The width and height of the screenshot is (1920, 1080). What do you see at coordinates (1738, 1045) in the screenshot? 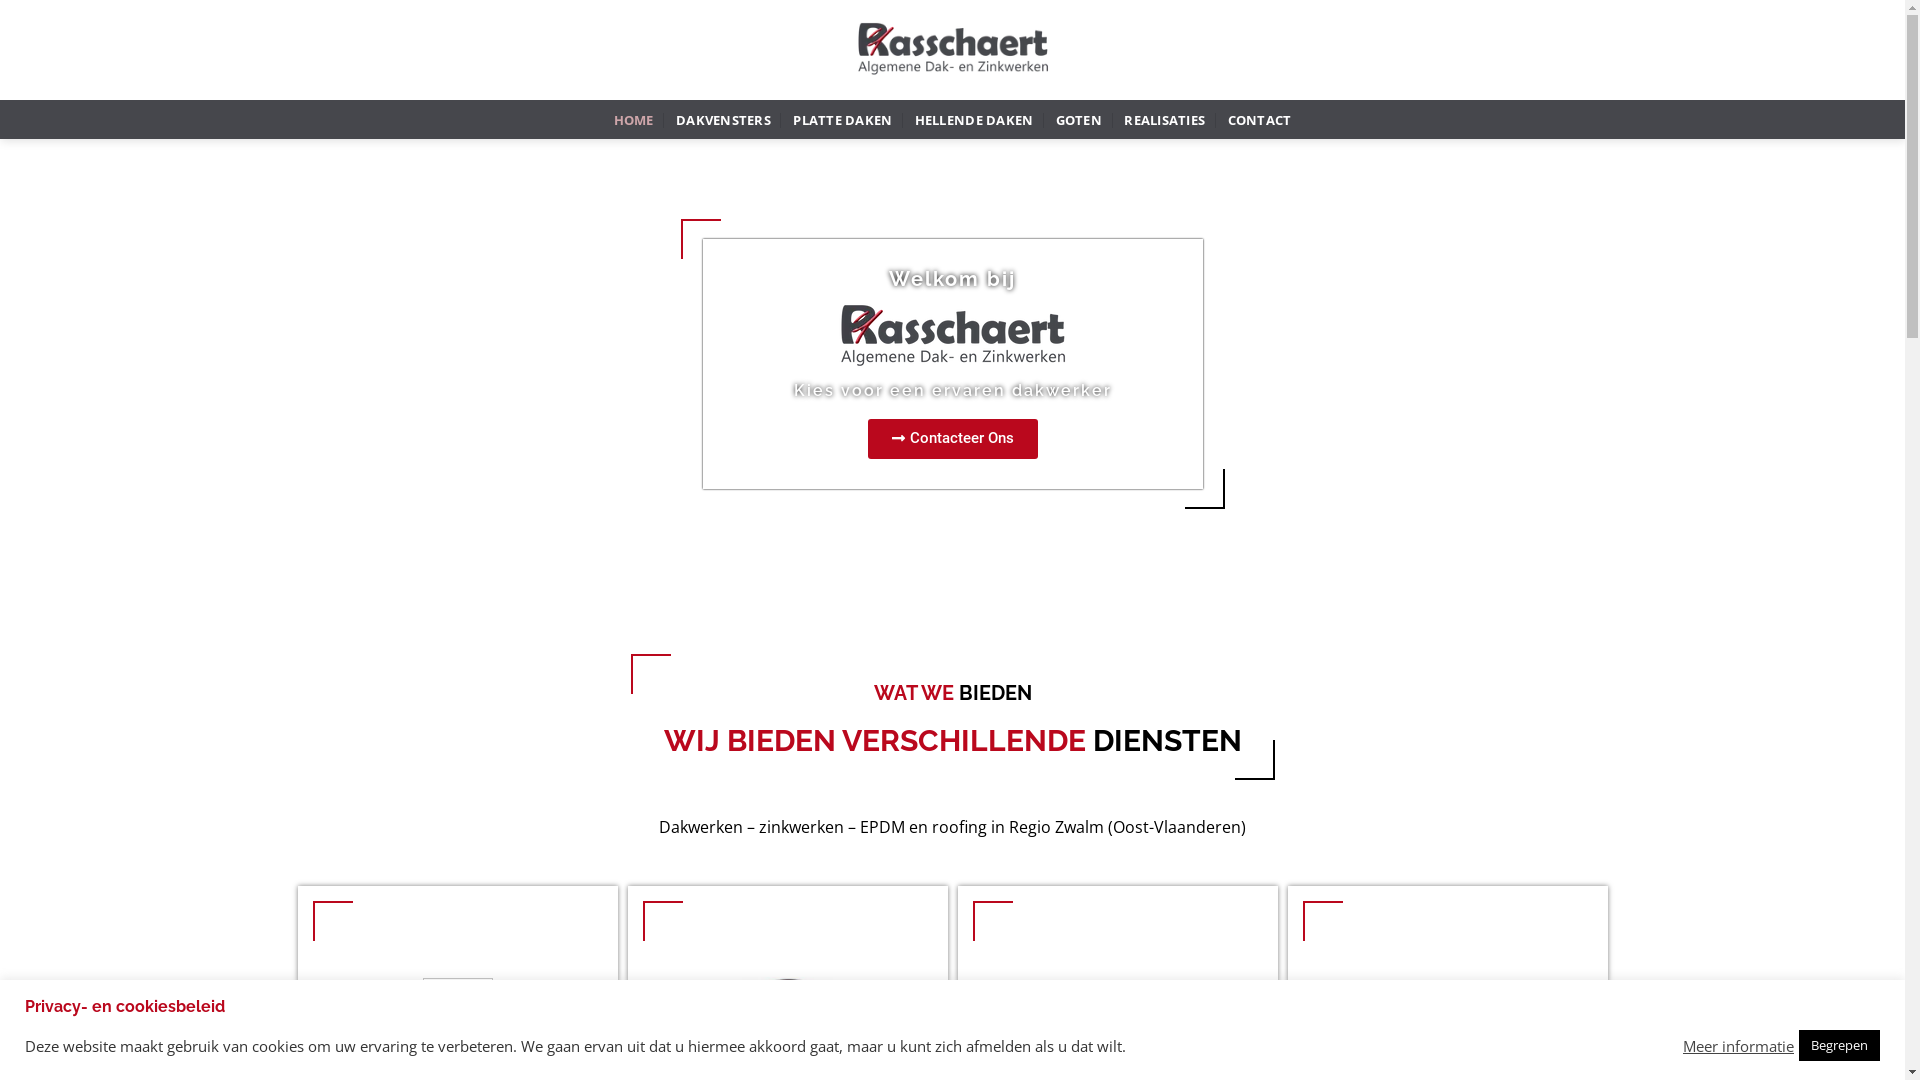
I see `Meer informatie` at bounding box center [1738, 1045].